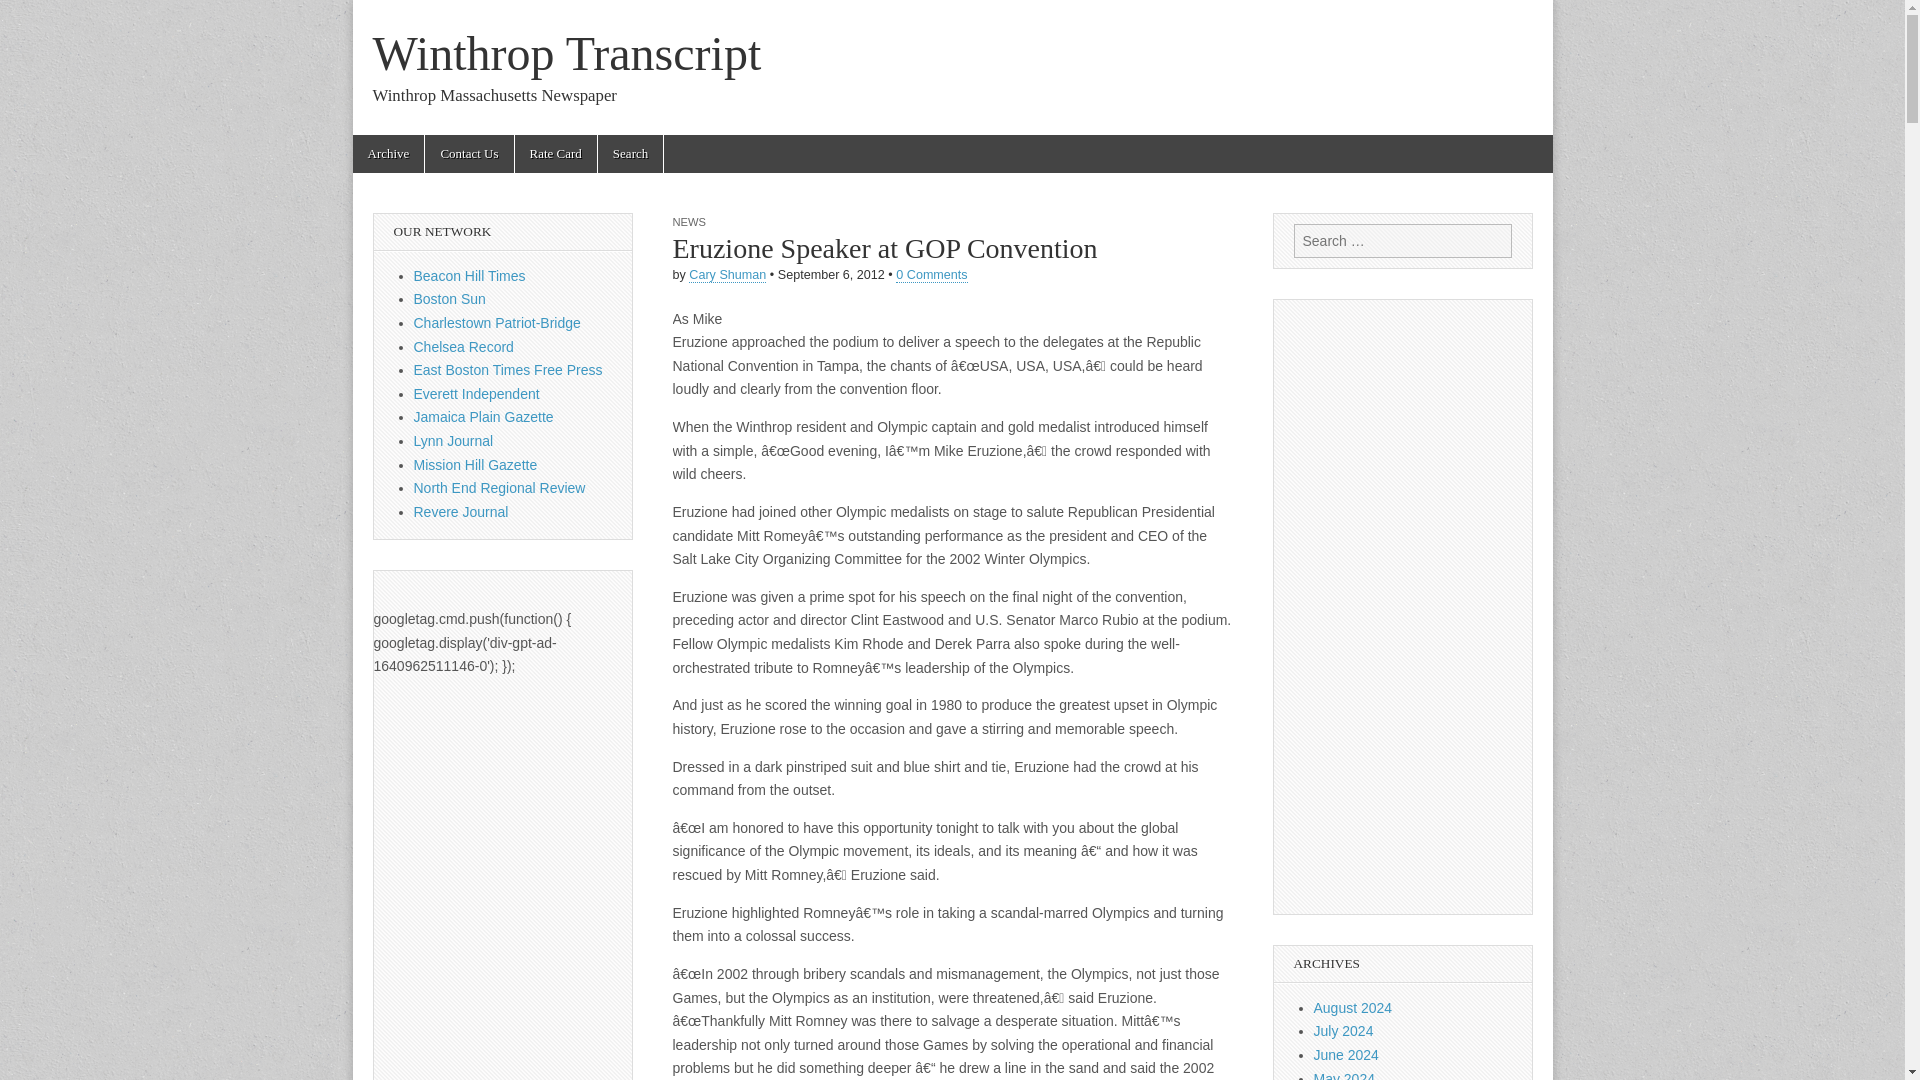  What do you see at coordinates (484, 417) in the screenshot?
I see `Jamaica Plain Gazette` at bounding box center [484, 417].